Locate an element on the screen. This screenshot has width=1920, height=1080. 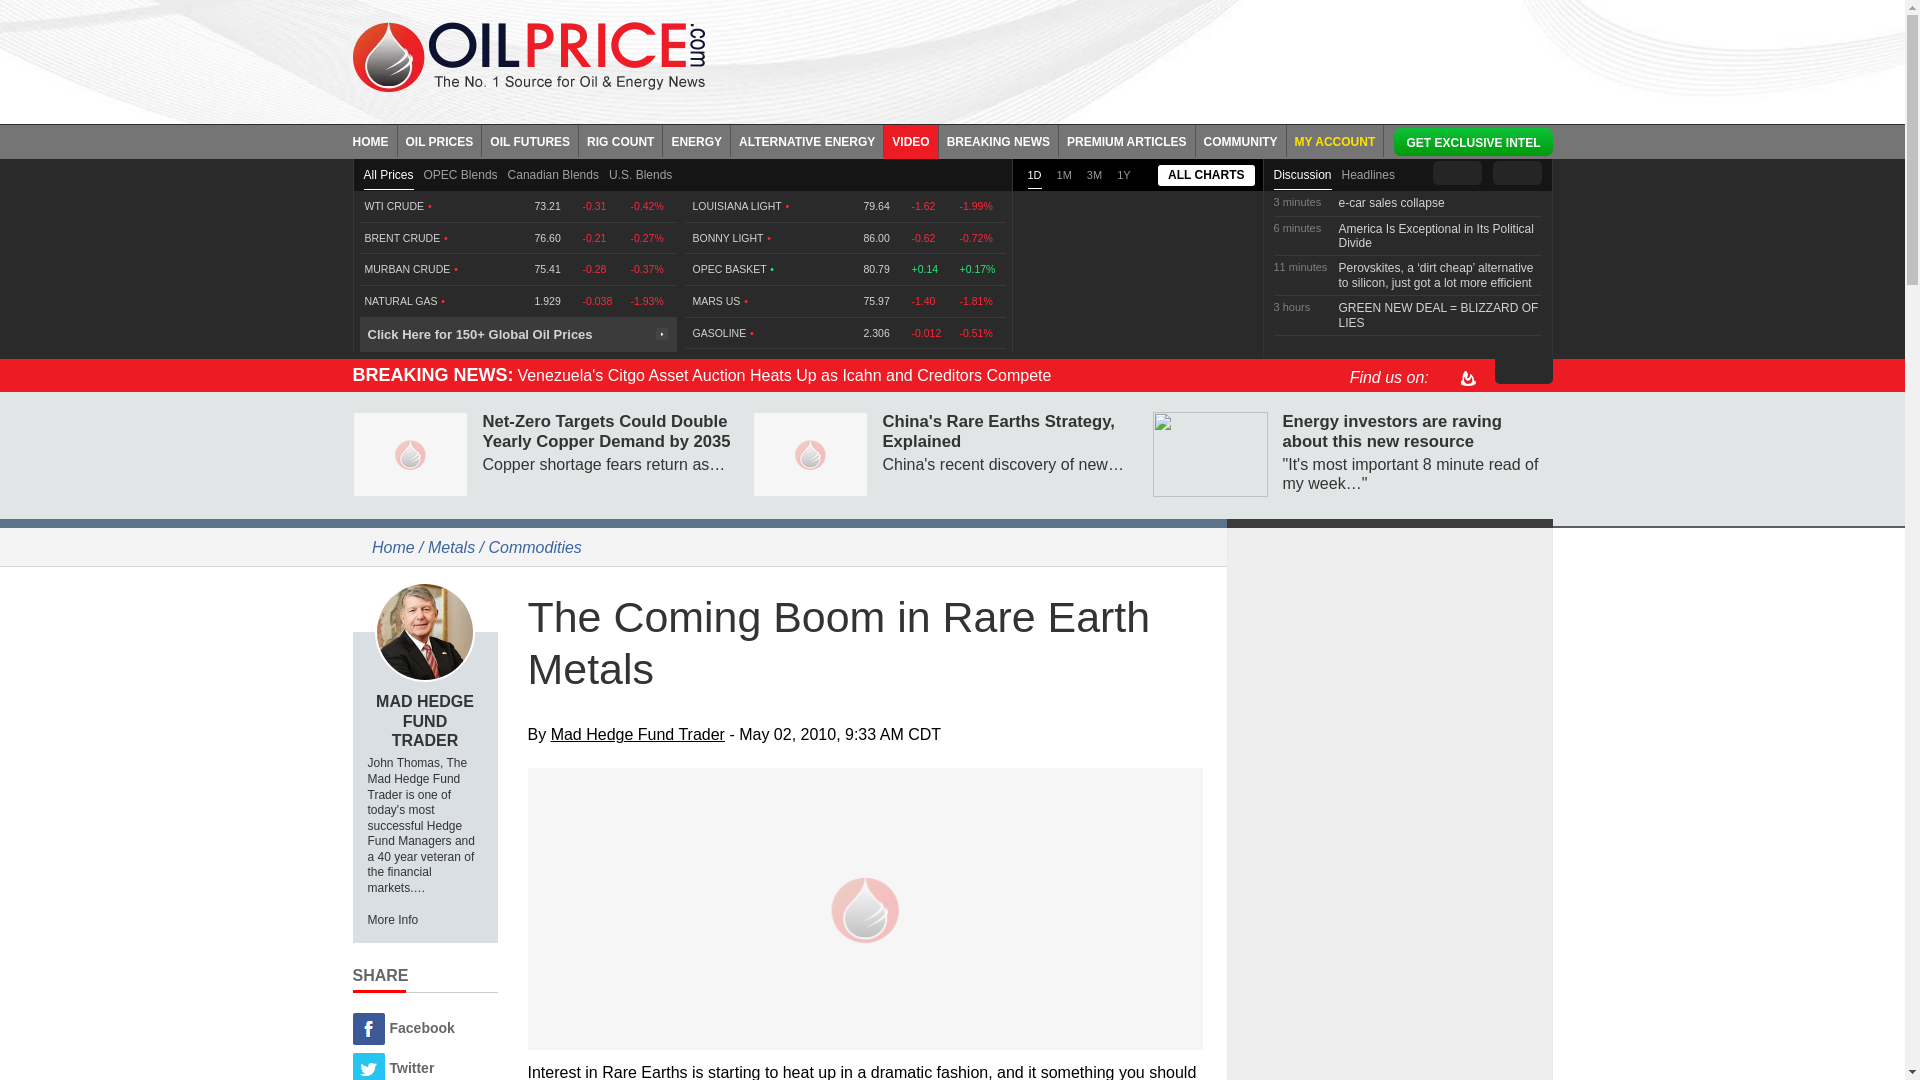
OIL FUTURES is located at coordinates (530, 140).